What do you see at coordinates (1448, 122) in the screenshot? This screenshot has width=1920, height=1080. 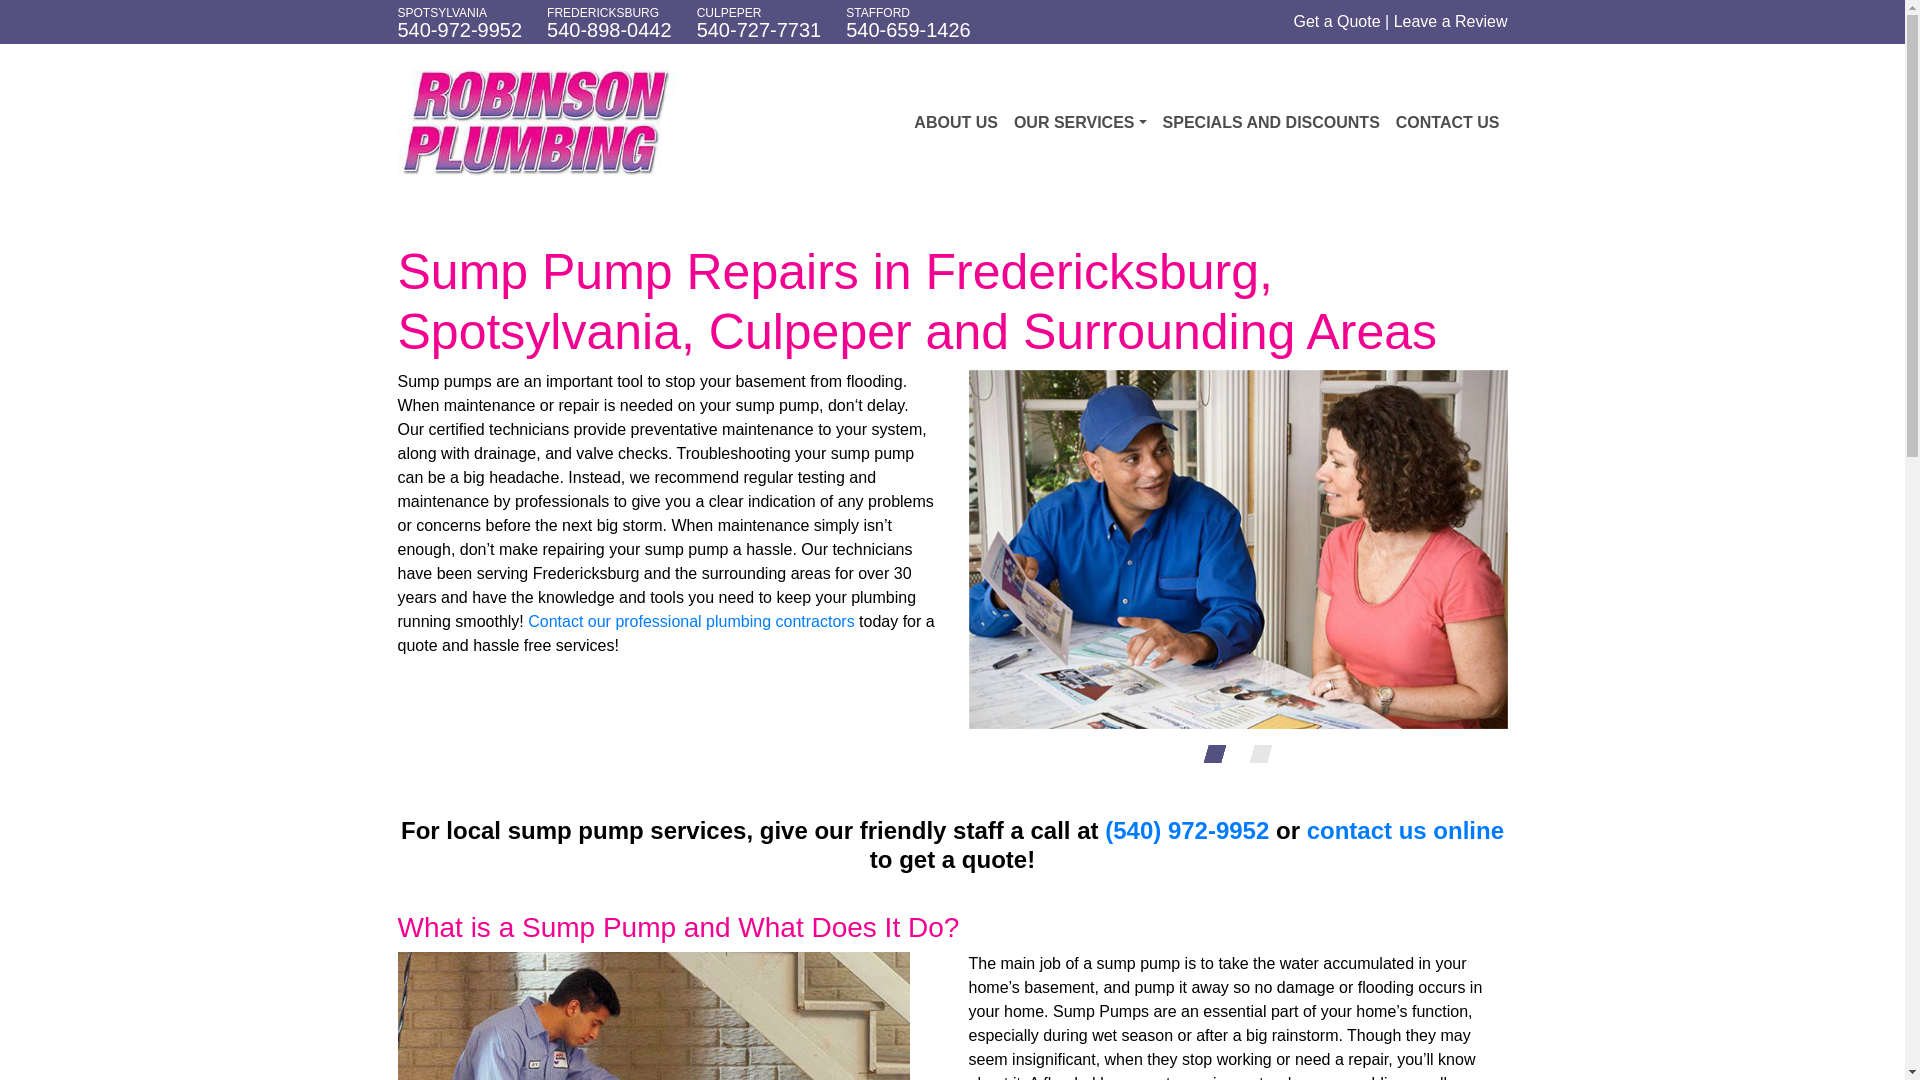 I see `Contact Us` at bounding box center [1448, 122].